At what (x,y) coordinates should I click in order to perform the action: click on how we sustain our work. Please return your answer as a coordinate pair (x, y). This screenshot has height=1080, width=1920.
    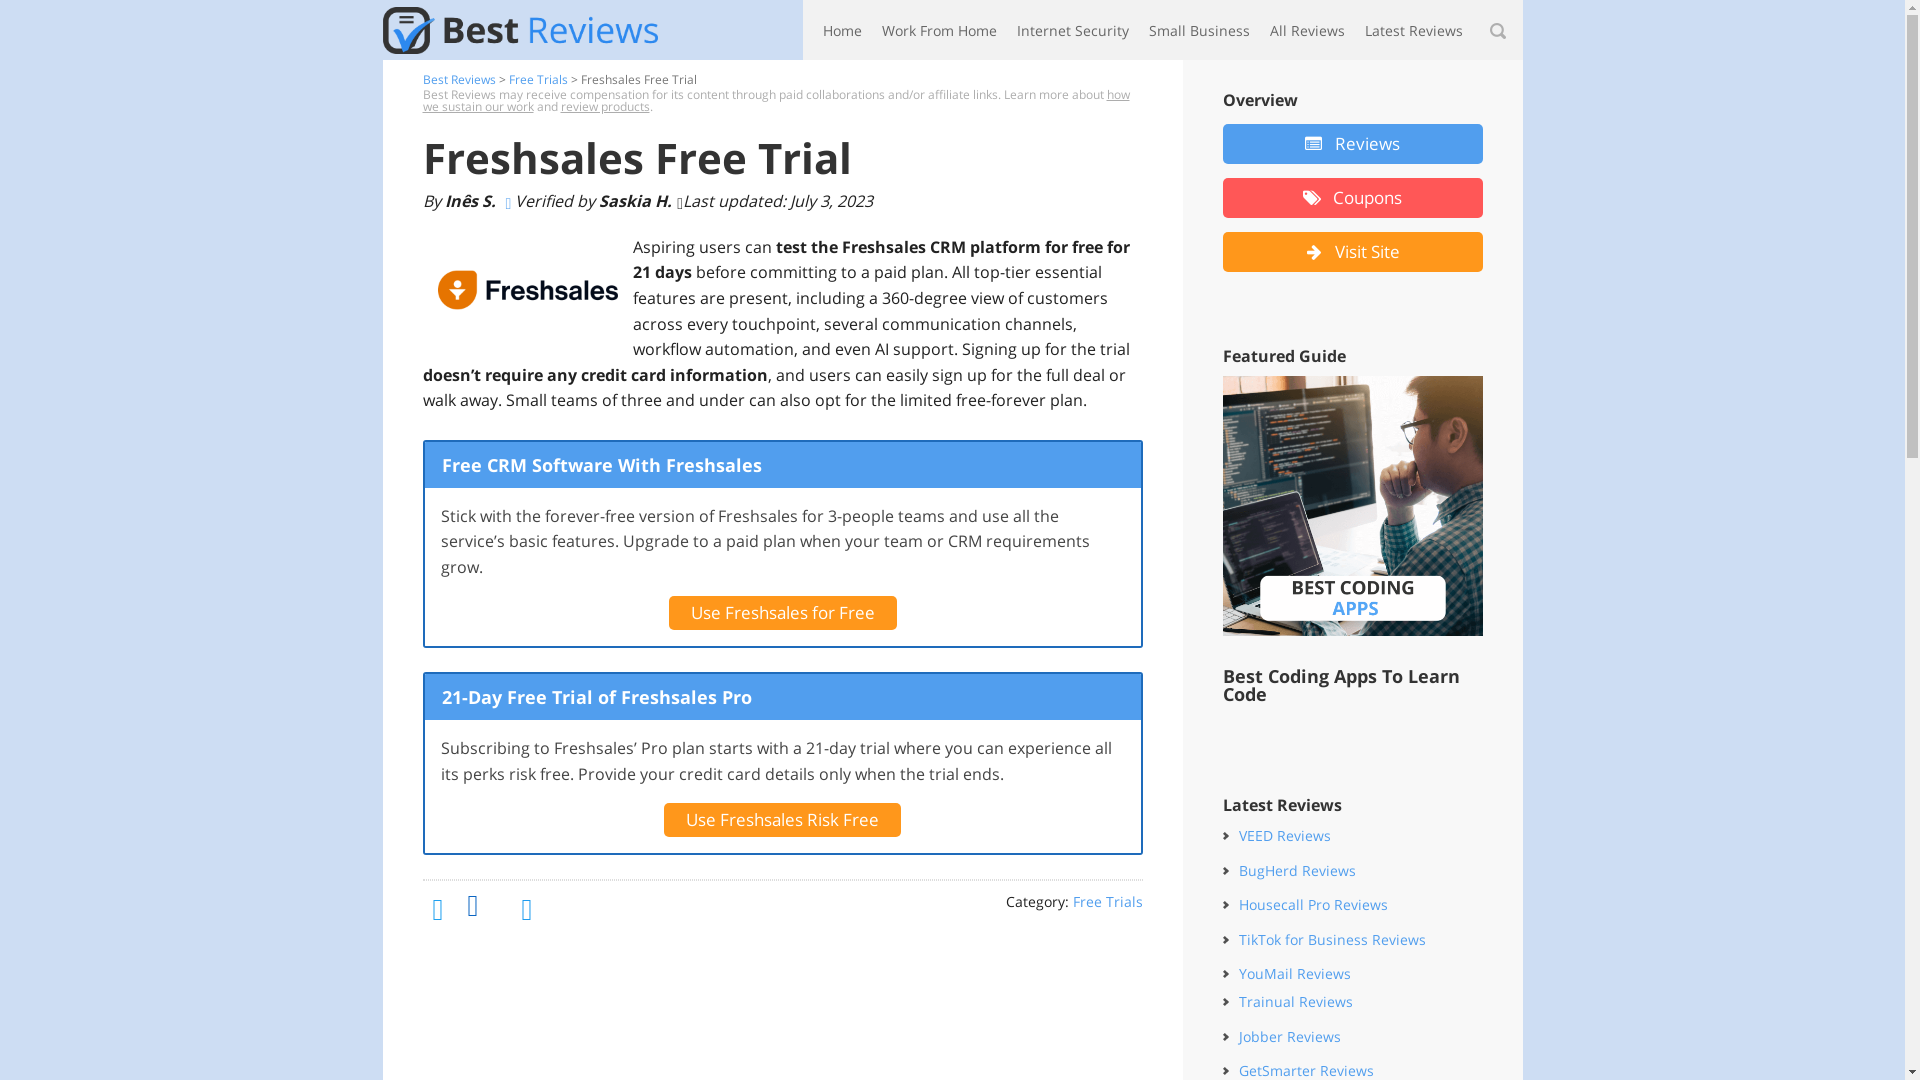
    Looking at the image, I should click on (775, 100).